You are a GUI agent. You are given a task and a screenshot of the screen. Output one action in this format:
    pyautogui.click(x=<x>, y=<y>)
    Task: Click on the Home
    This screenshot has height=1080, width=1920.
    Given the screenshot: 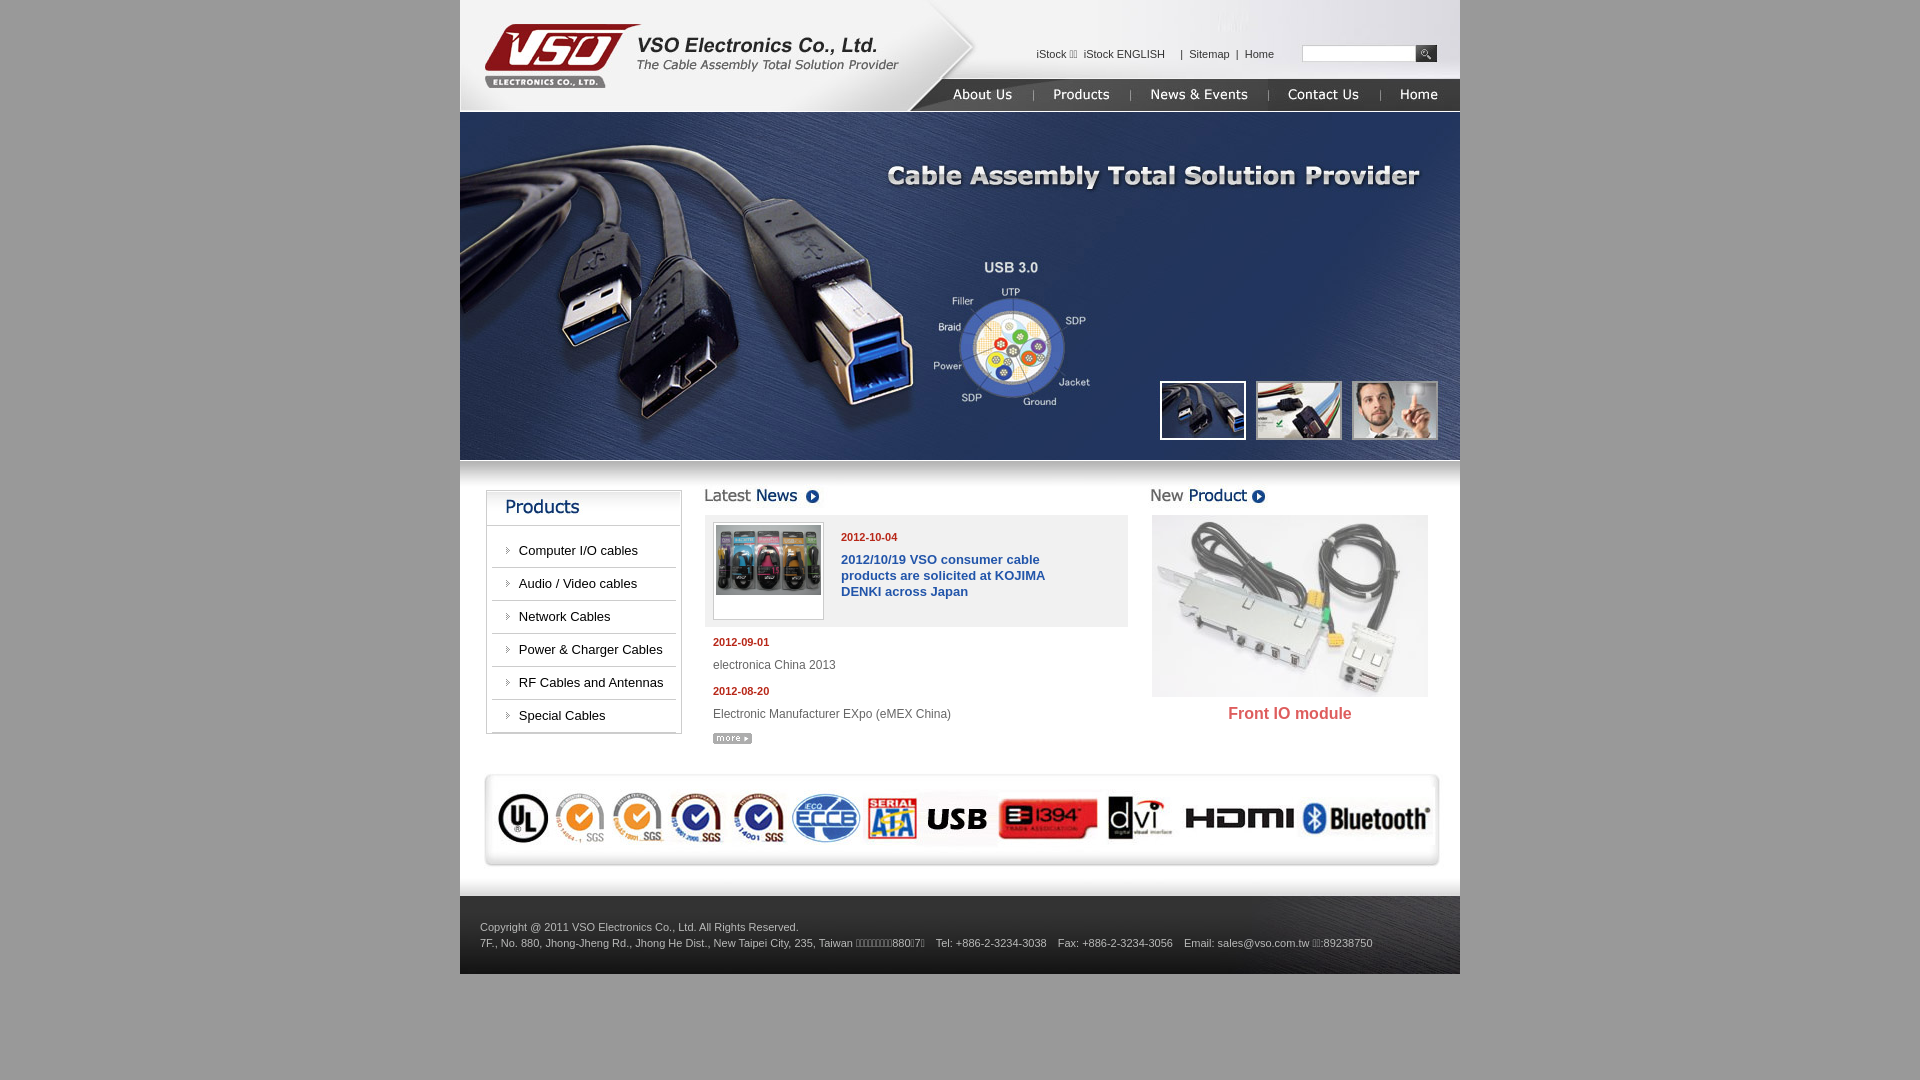 What is the action you would take?
    pyautogui.click(x=1260, y=54)
    